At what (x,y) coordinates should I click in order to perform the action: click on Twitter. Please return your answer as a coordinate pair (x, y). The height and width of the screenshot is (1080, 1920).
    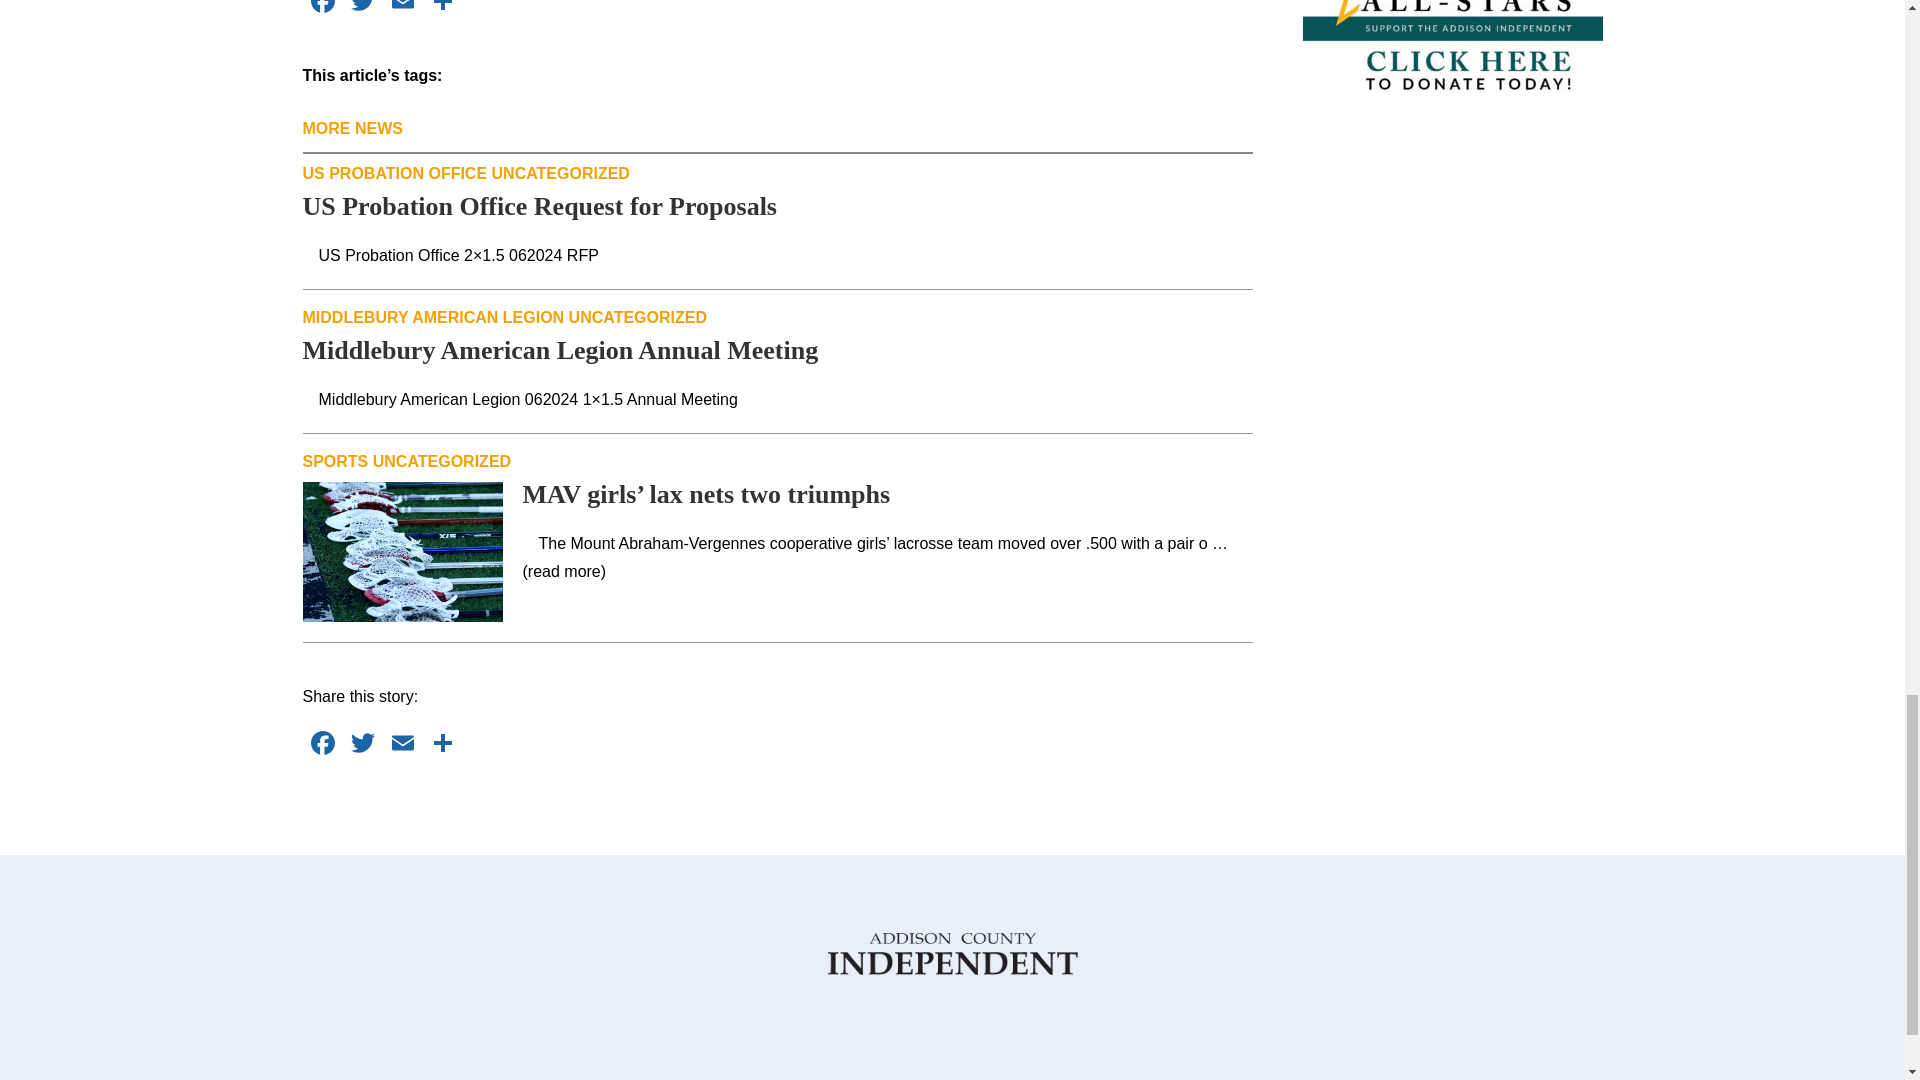
    Looking at the image, I should click on (362, 744).